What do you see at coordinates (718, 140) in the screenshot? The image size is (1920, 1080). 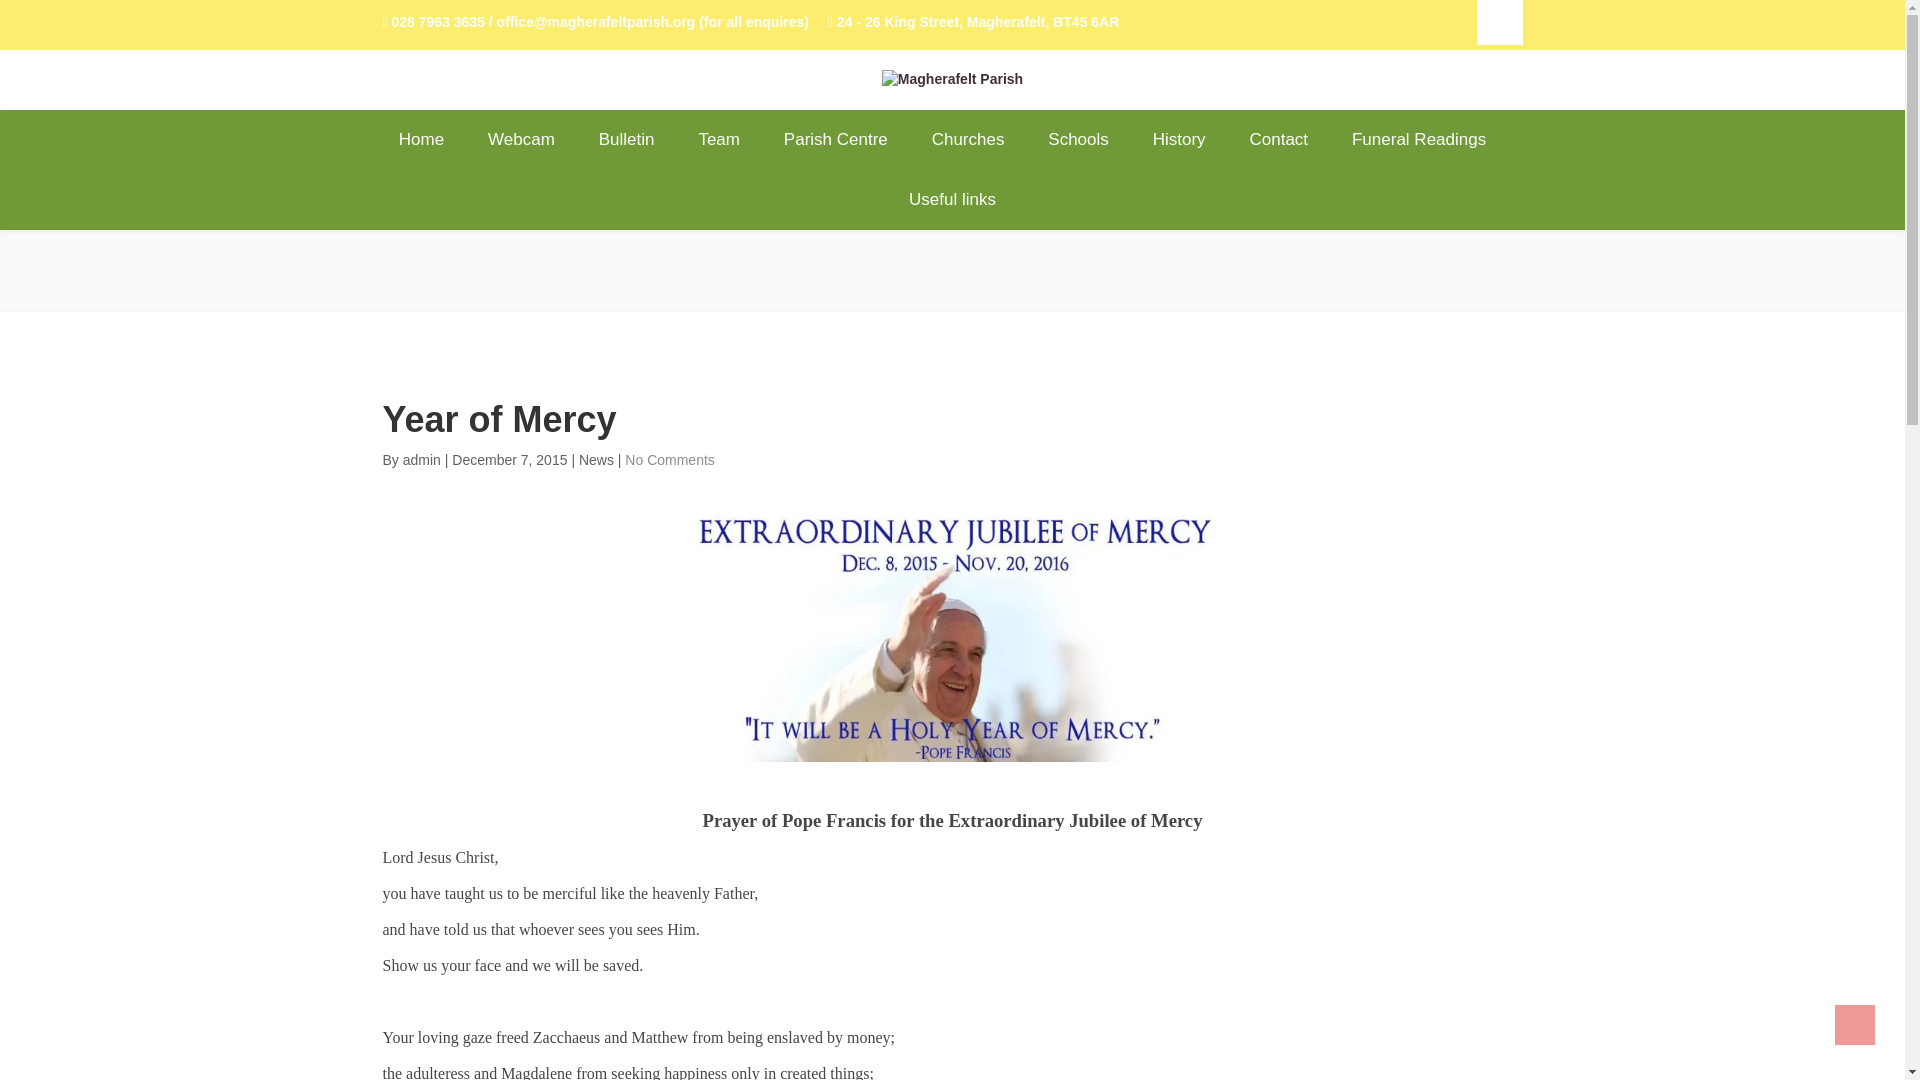 I see `Team` at bounding box center [718, 140].